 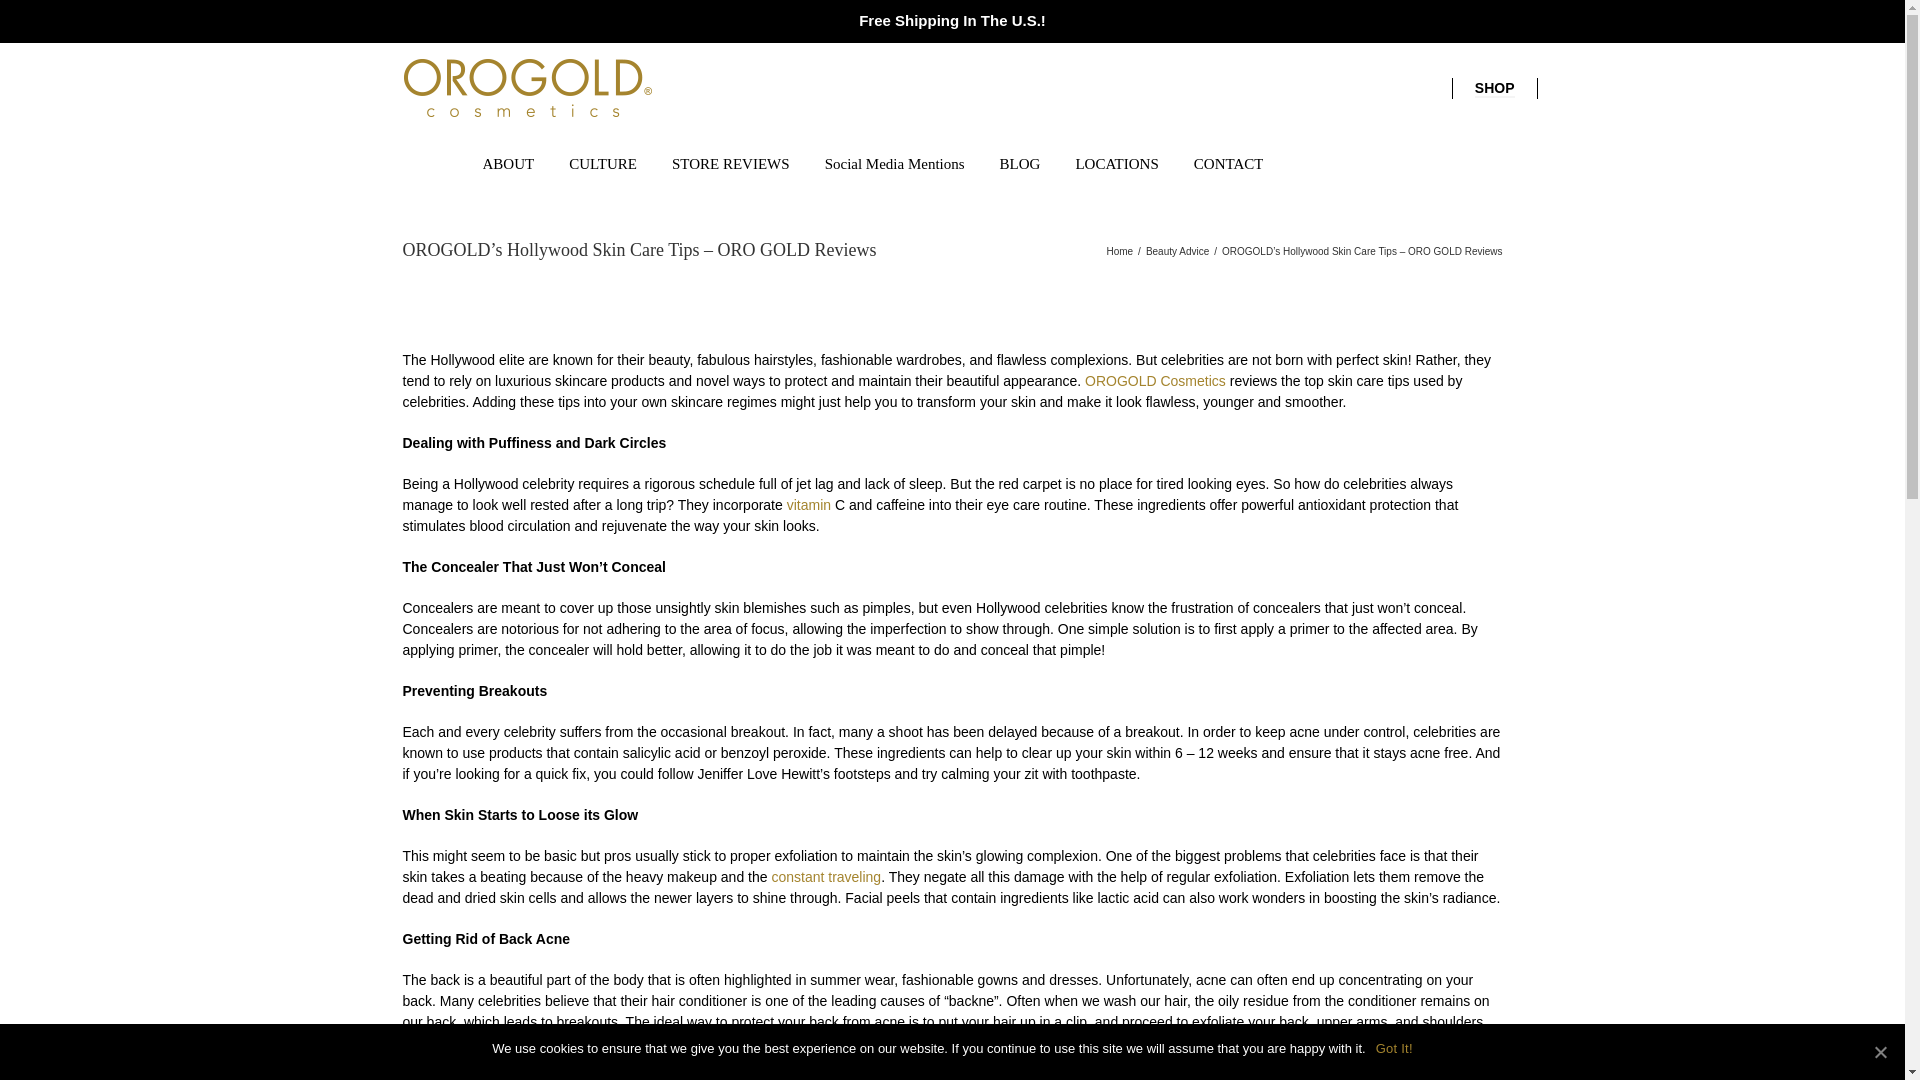 What do you see at coordinates (1118, 252) in the screenshot?
I see `Home` at bounding box center [1118, 252].